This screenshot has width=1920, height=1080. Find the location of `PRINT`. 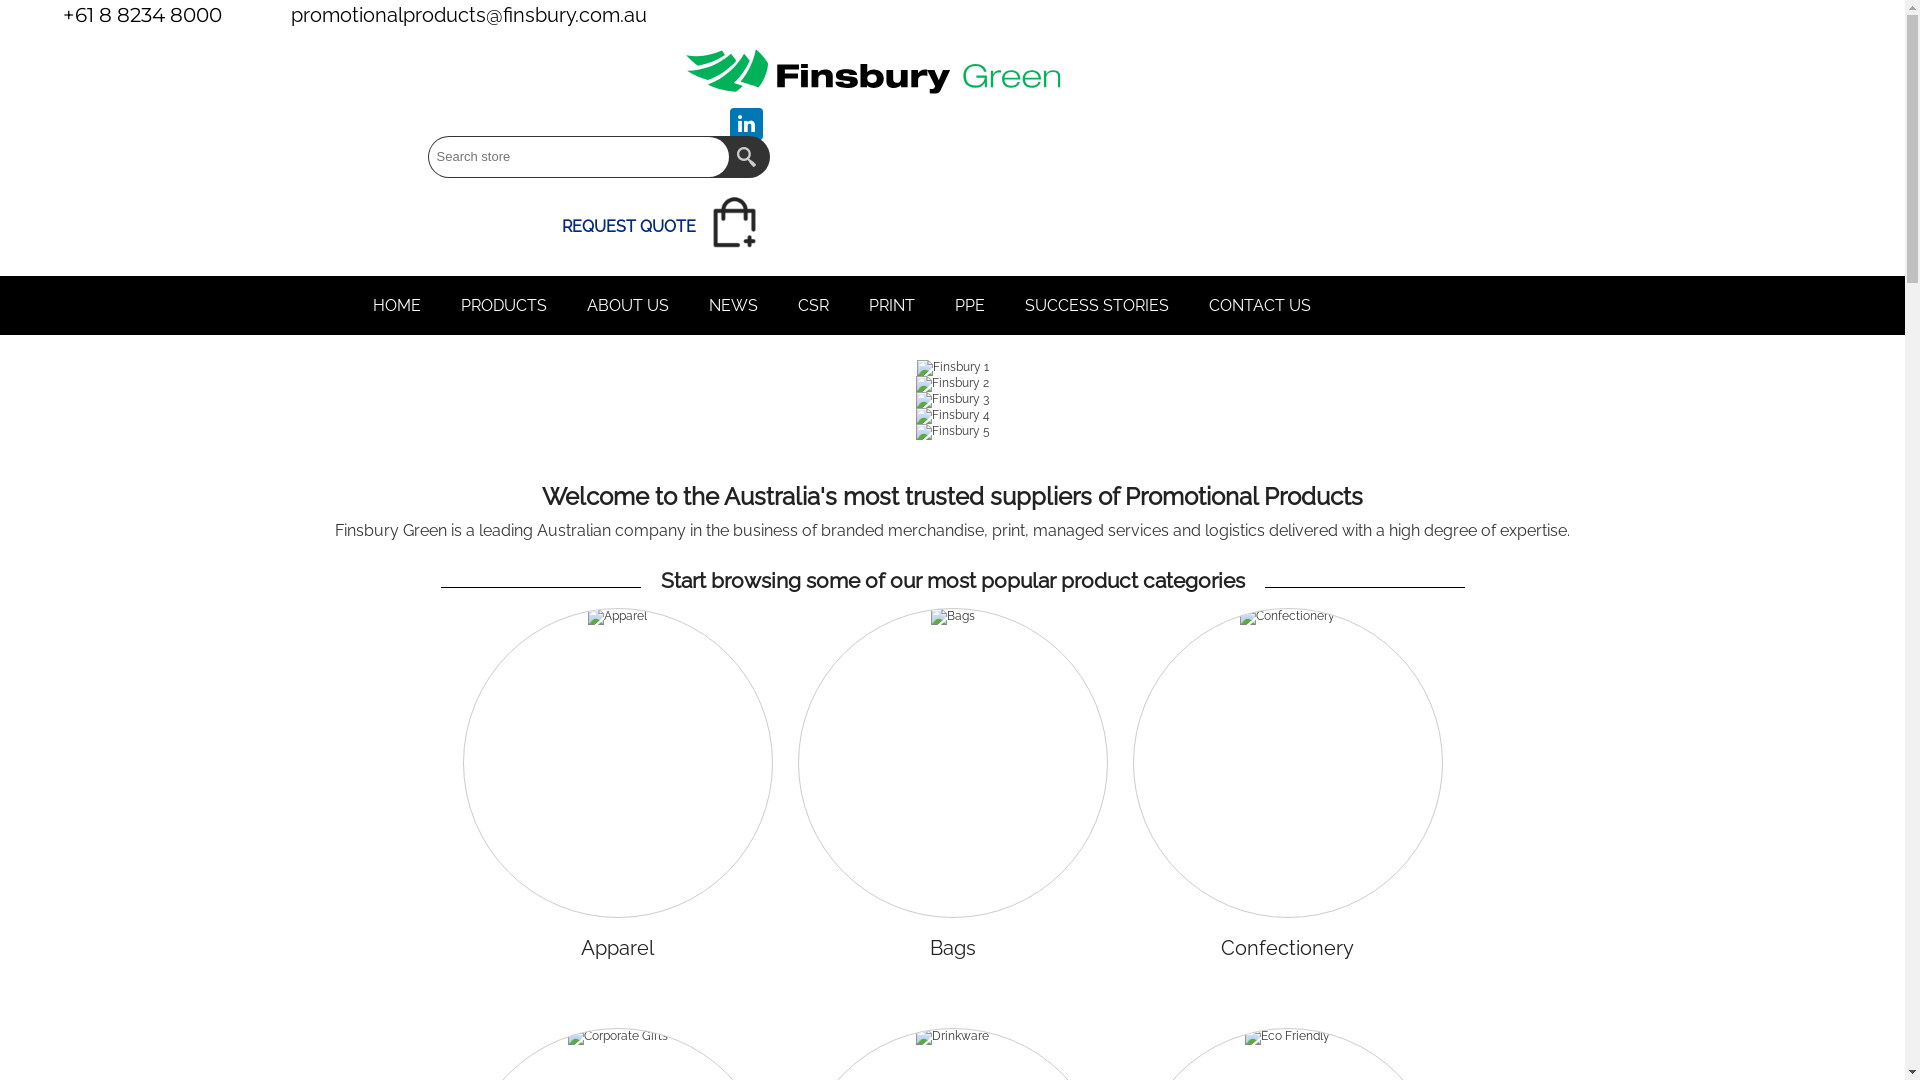

PRINT is located at coordinates (891, 306).